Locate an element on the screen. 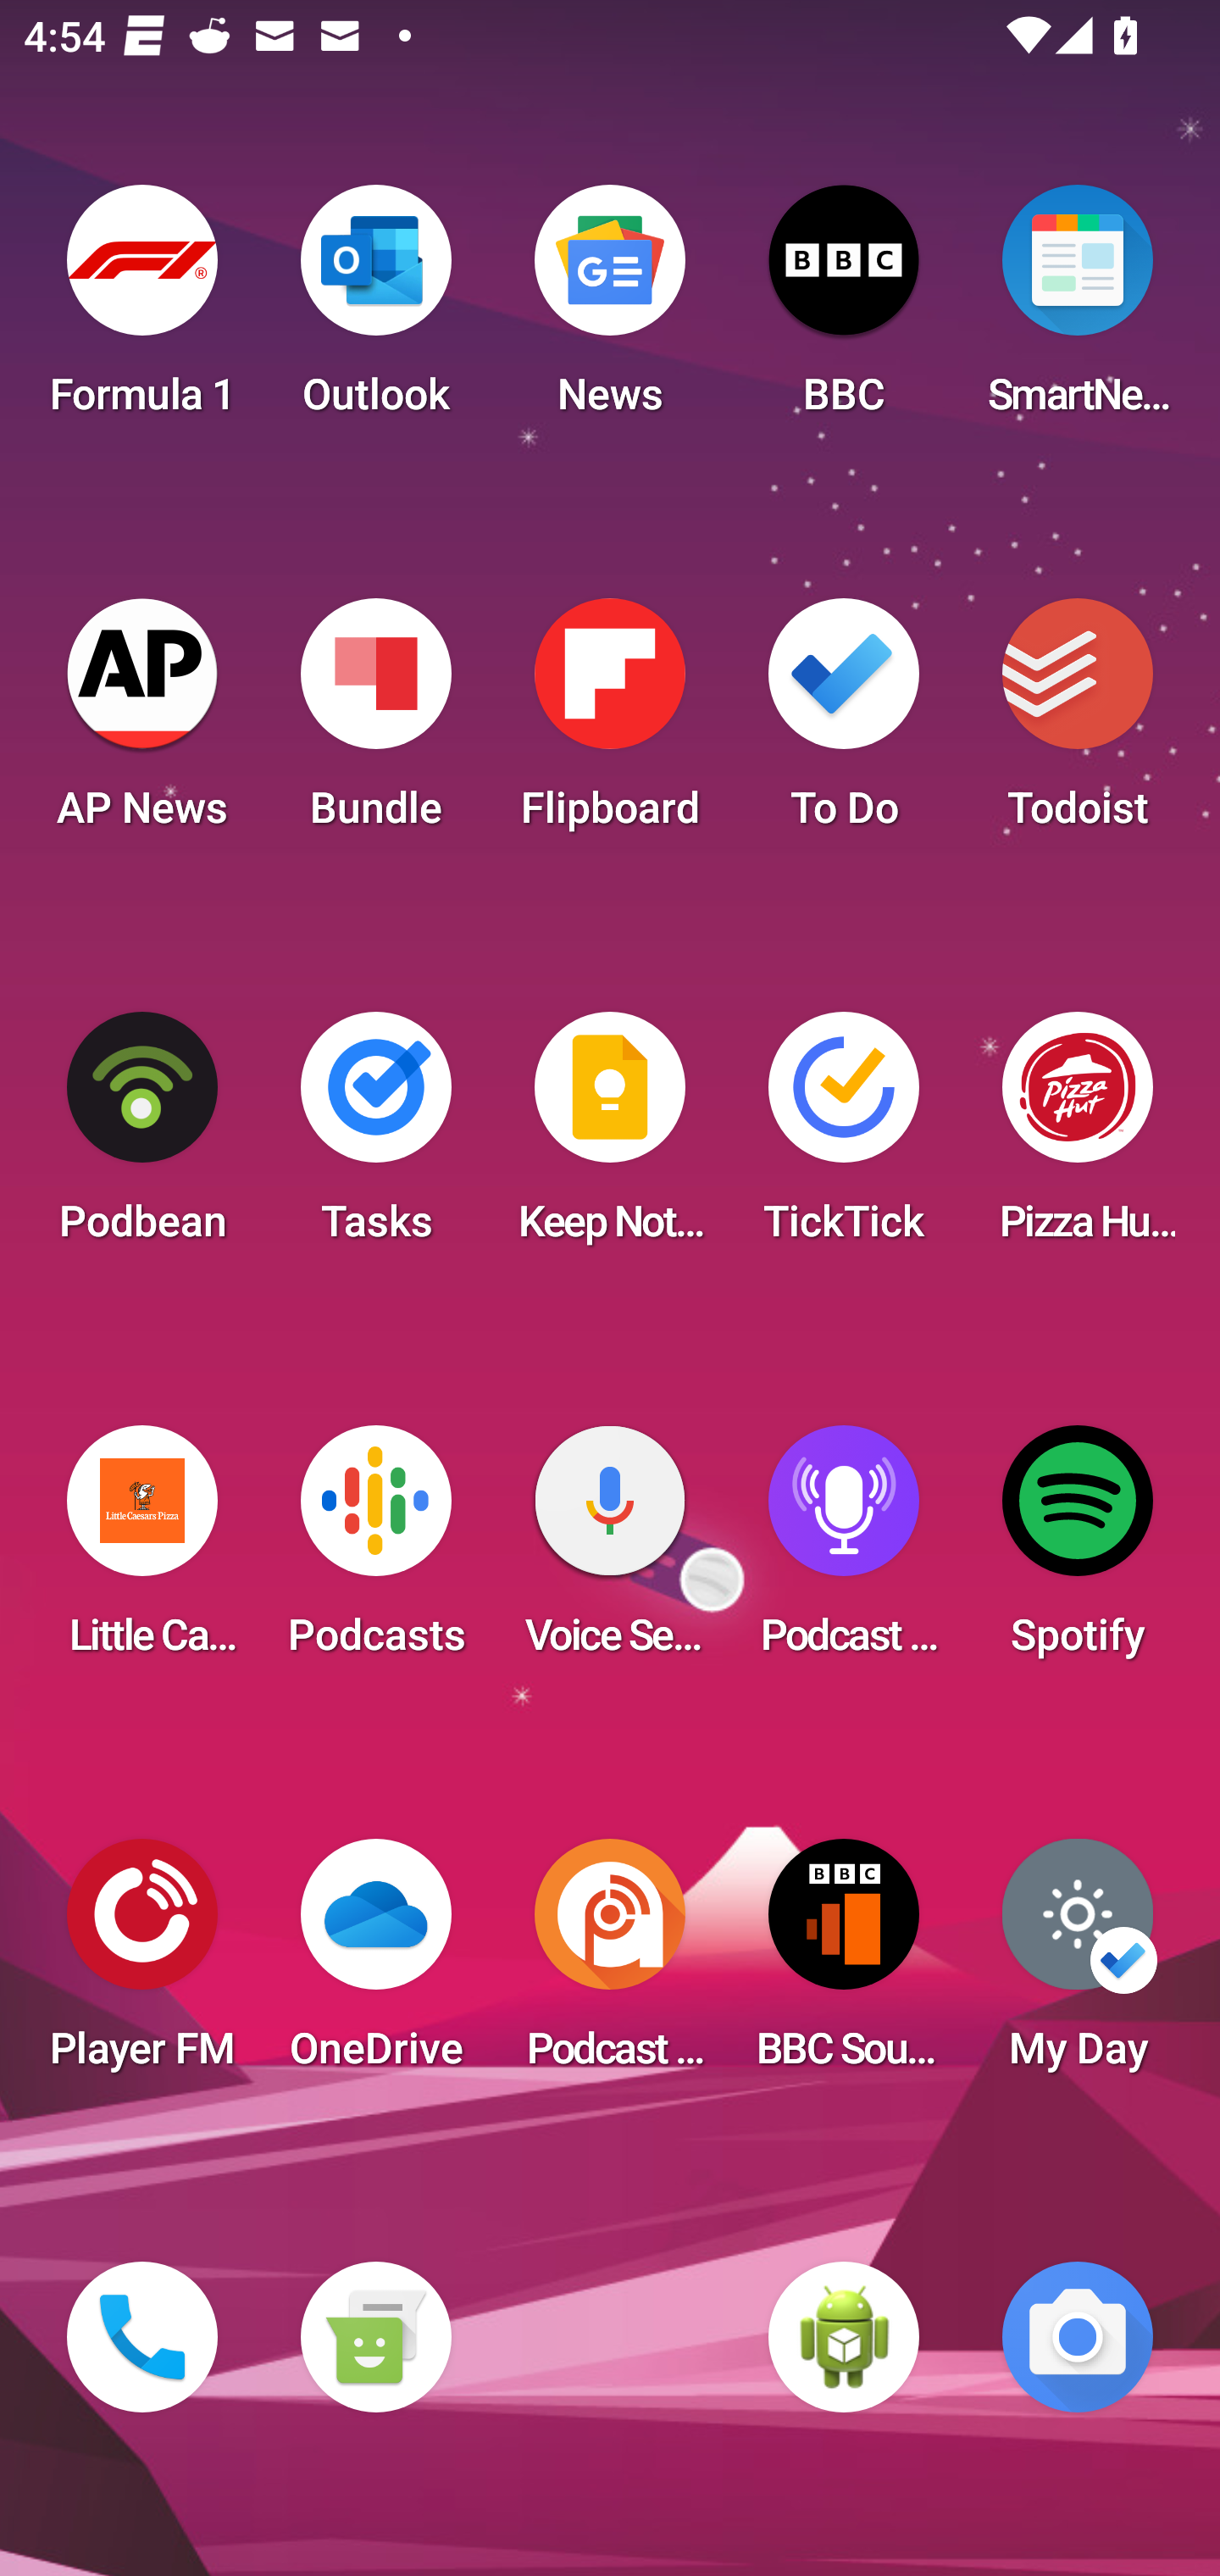 The width and height of the screenshot is (1220, 2576). Flipboard is located at coordinates (610, 724).